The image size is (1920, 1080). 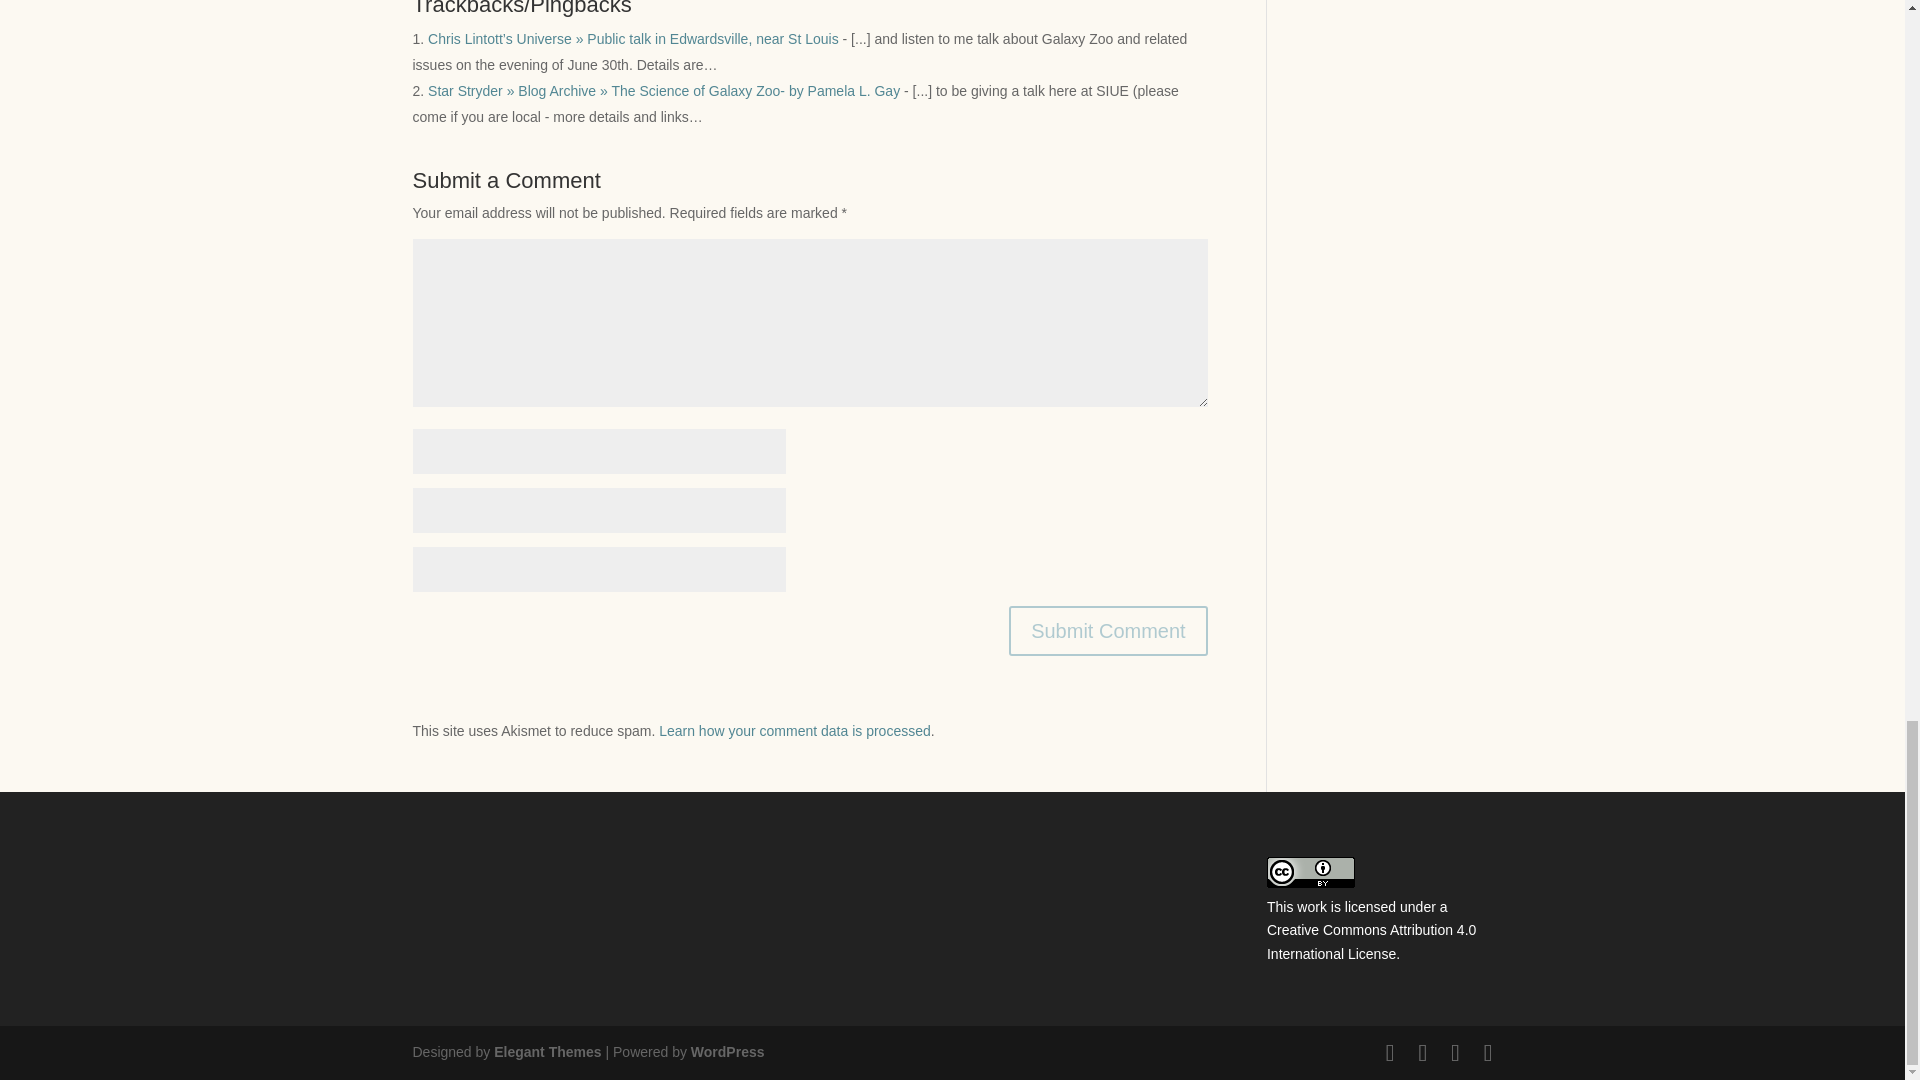 I want to click on WordPress, so click(x=728, y=1052).